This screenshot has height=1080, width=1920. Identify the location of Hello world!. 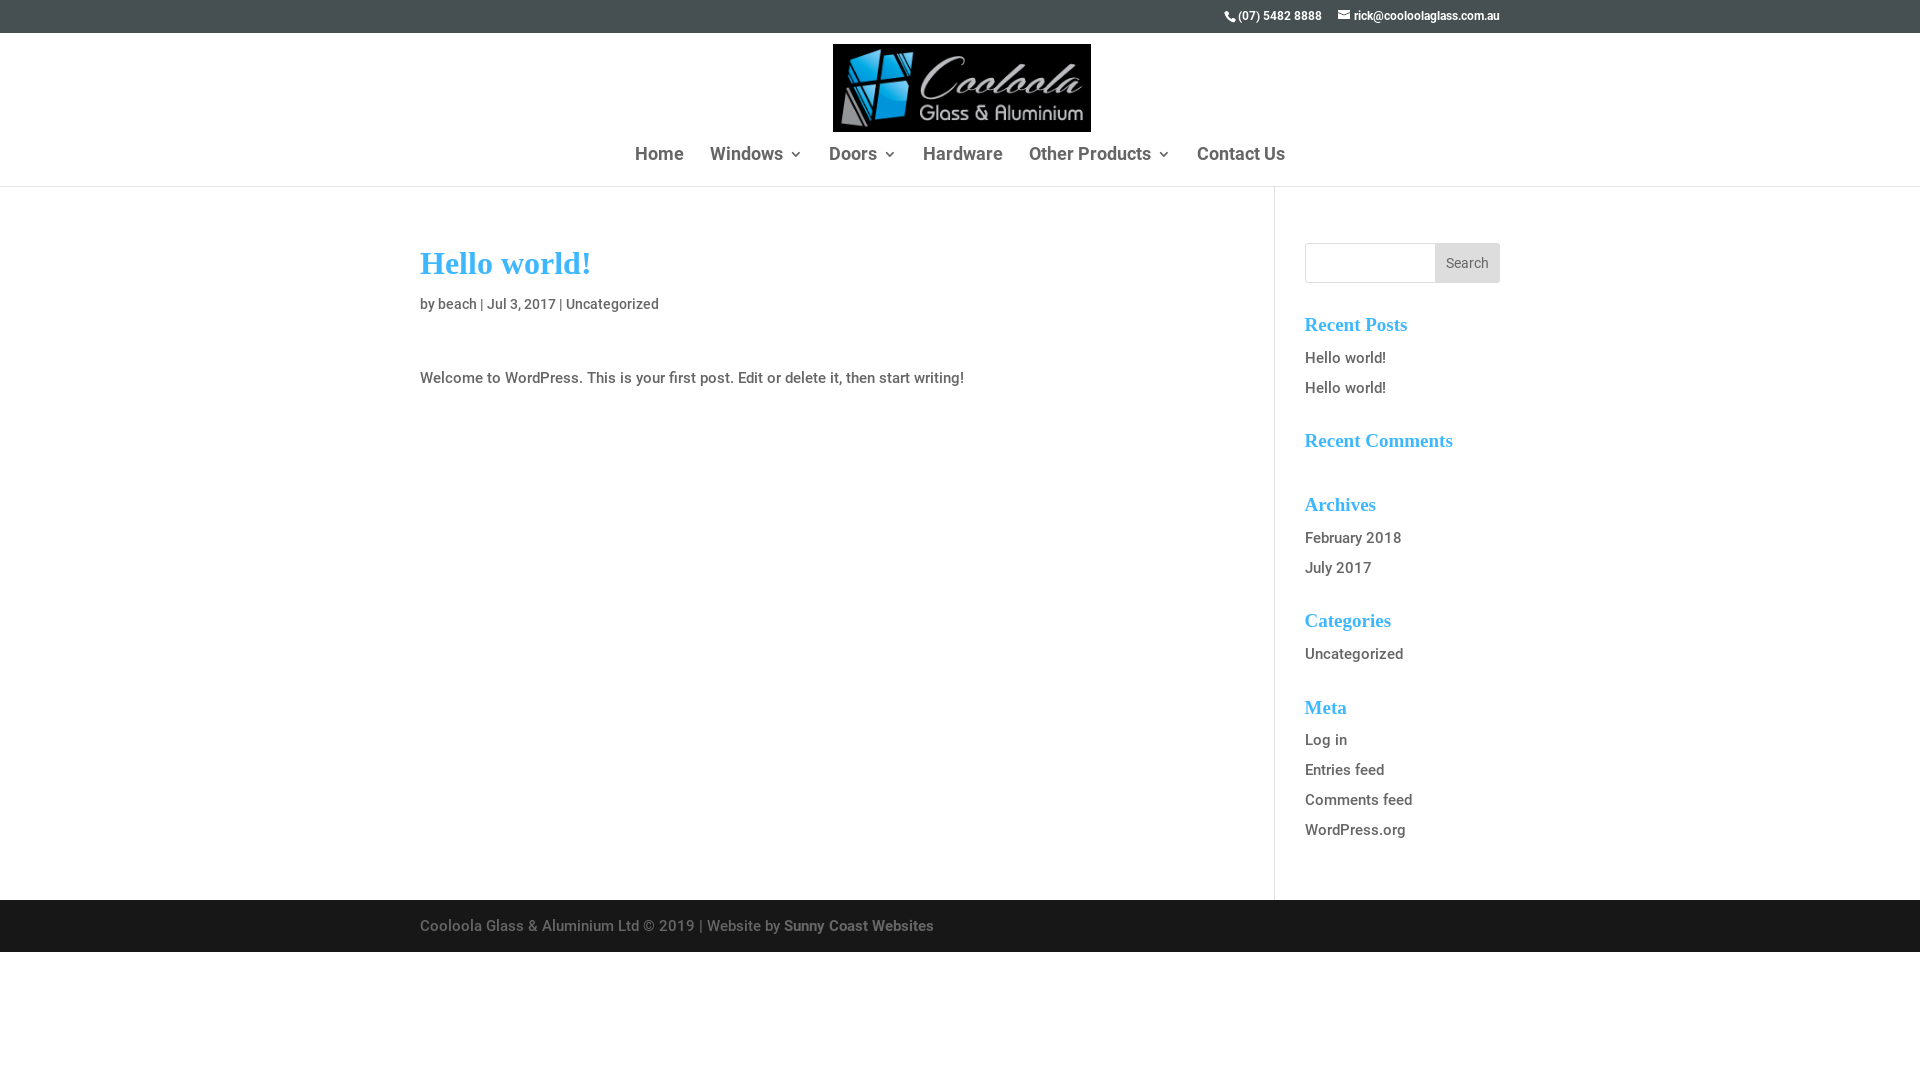
(1346, 388).